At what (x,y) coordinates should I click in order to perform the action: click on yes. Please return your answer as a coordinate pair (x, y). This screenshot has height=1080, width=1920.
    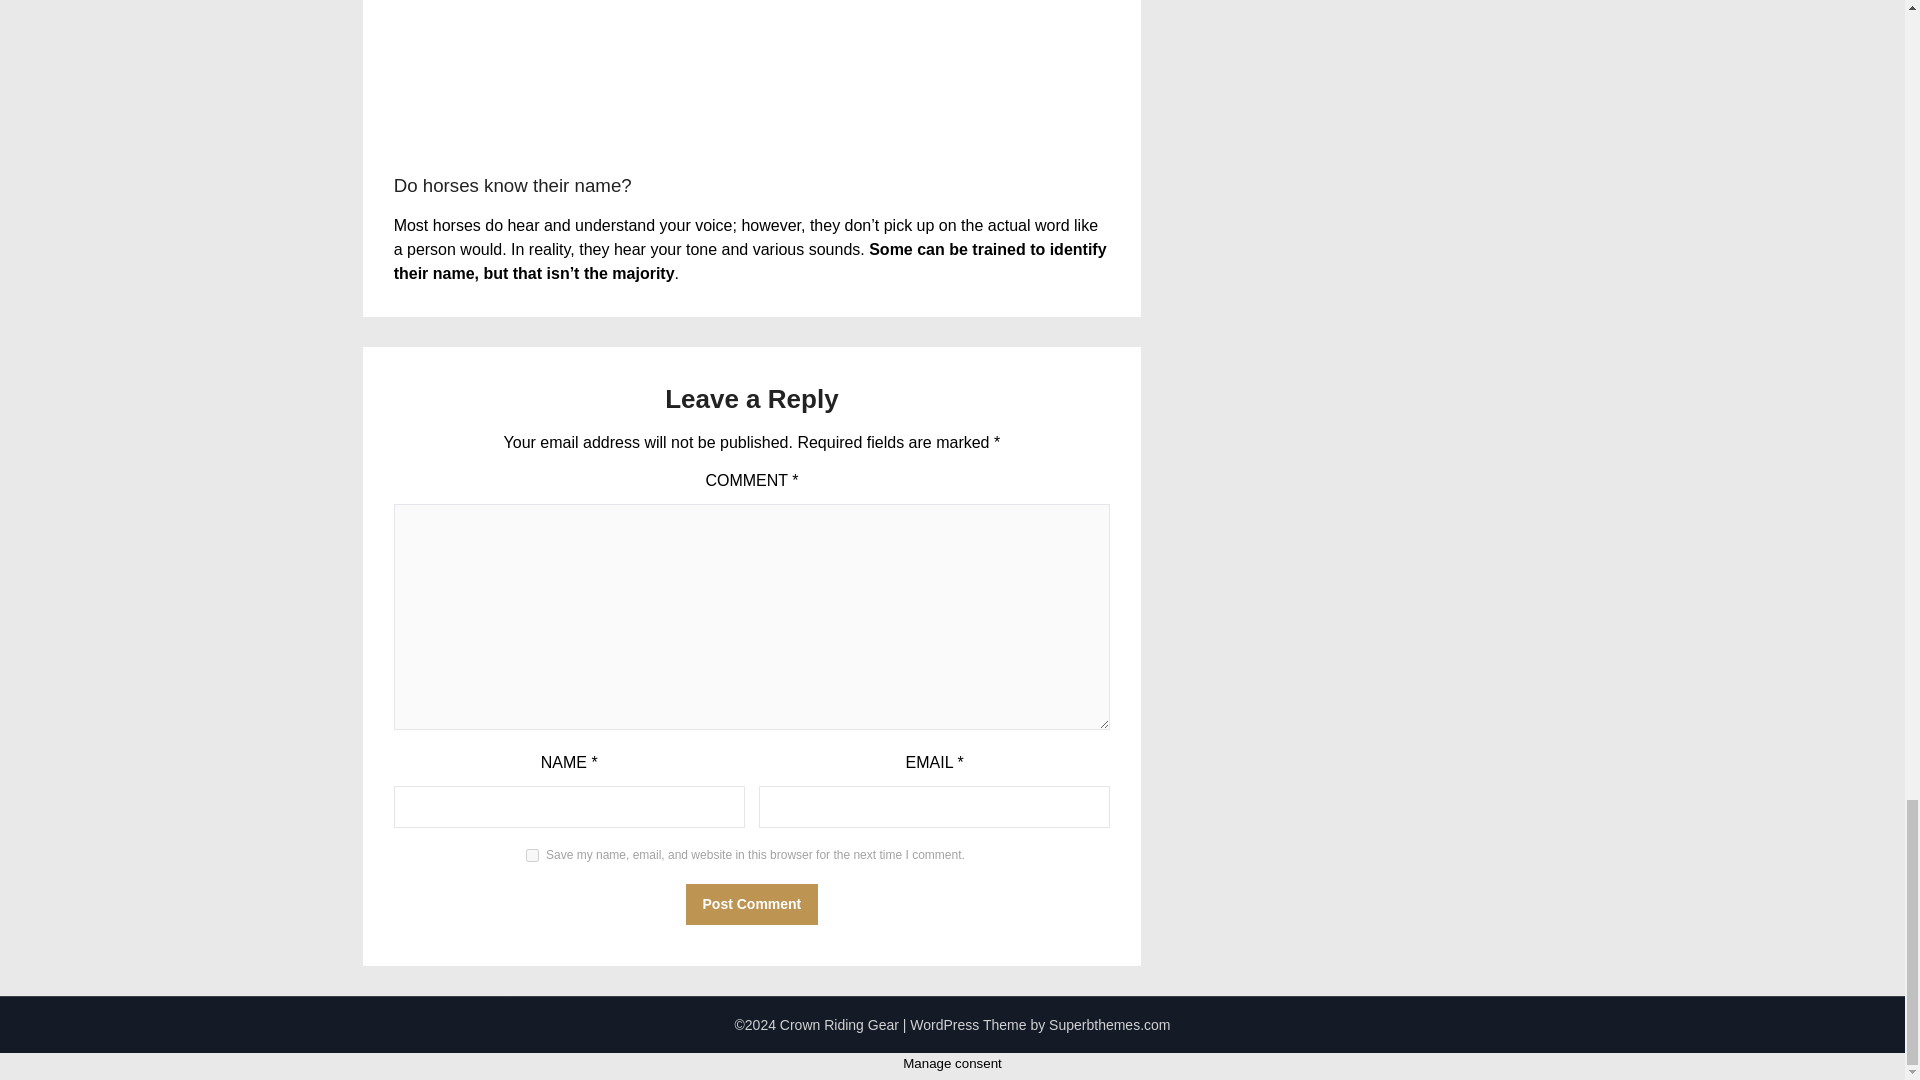
    Looking at the image, I should click on (532, 854).